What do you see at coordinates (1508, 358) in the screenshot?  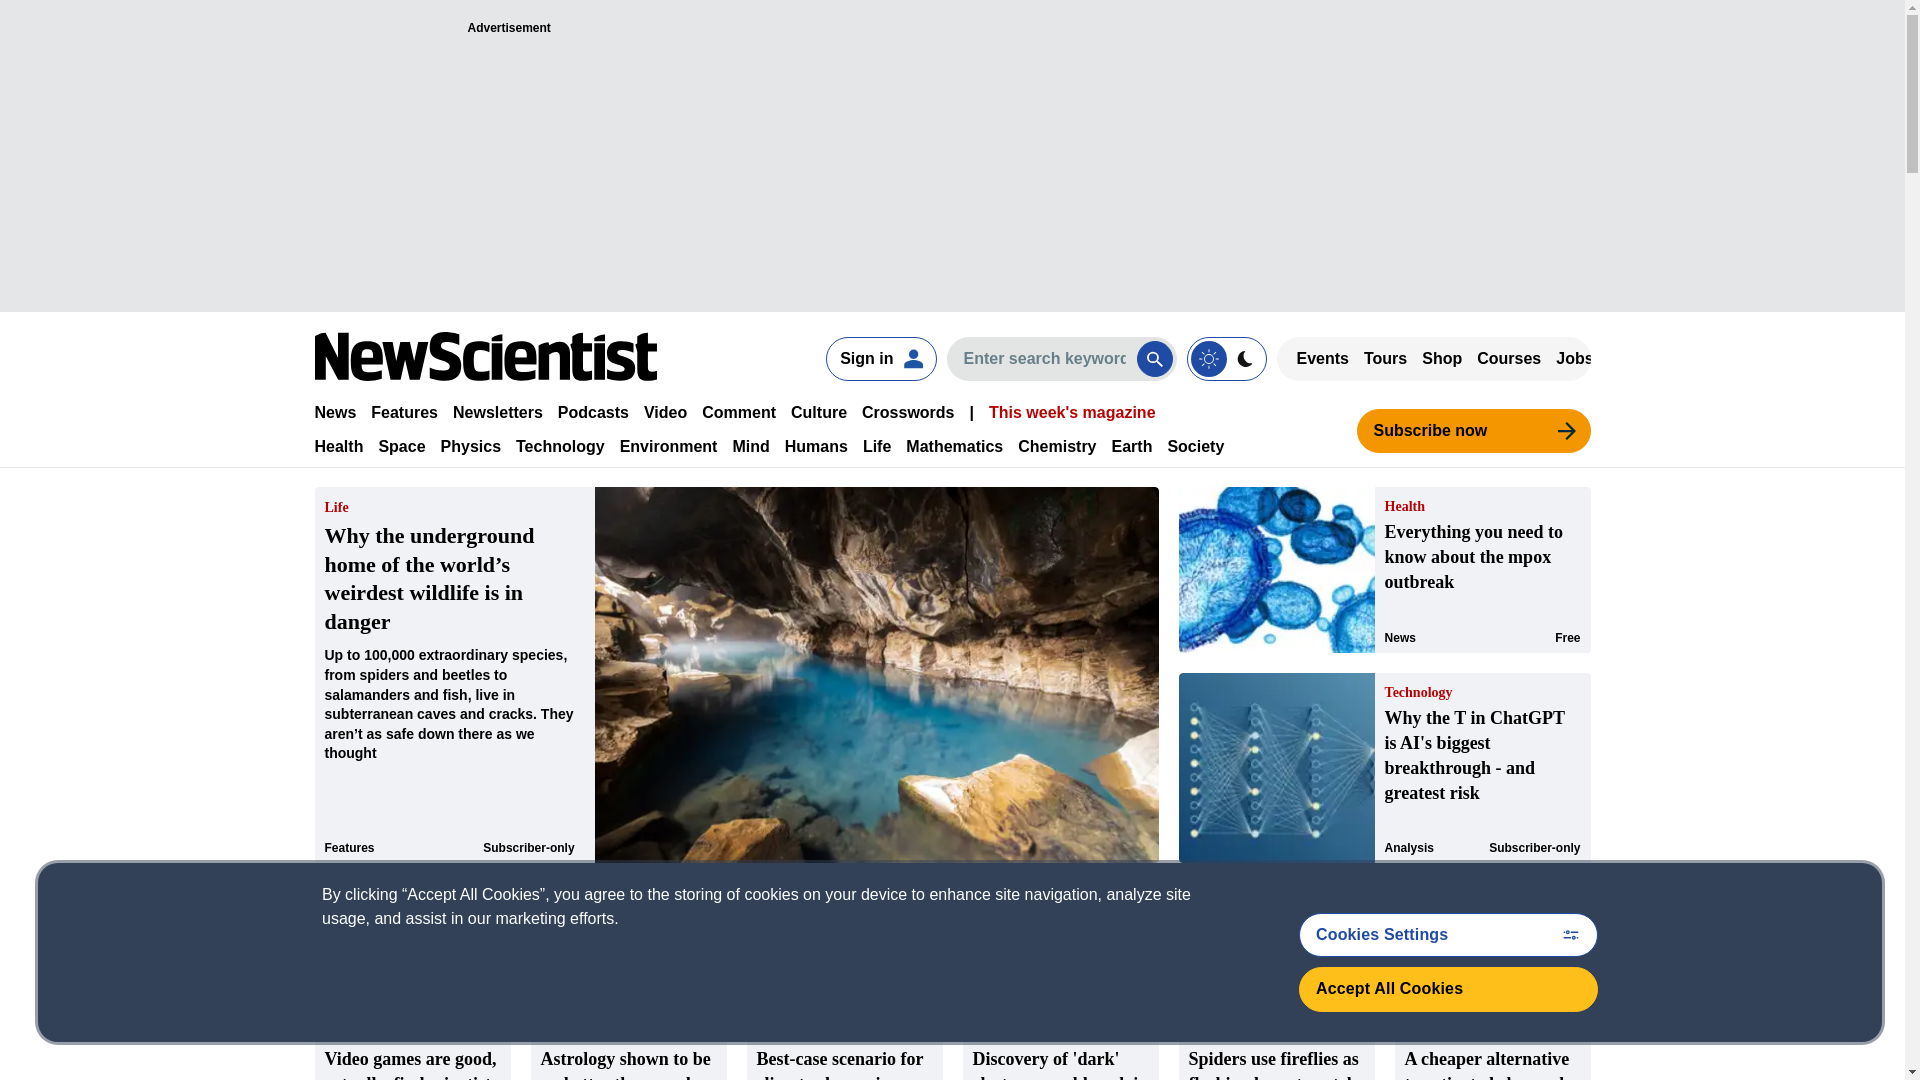 I see `Courses` at bounding box center [1508, 358].